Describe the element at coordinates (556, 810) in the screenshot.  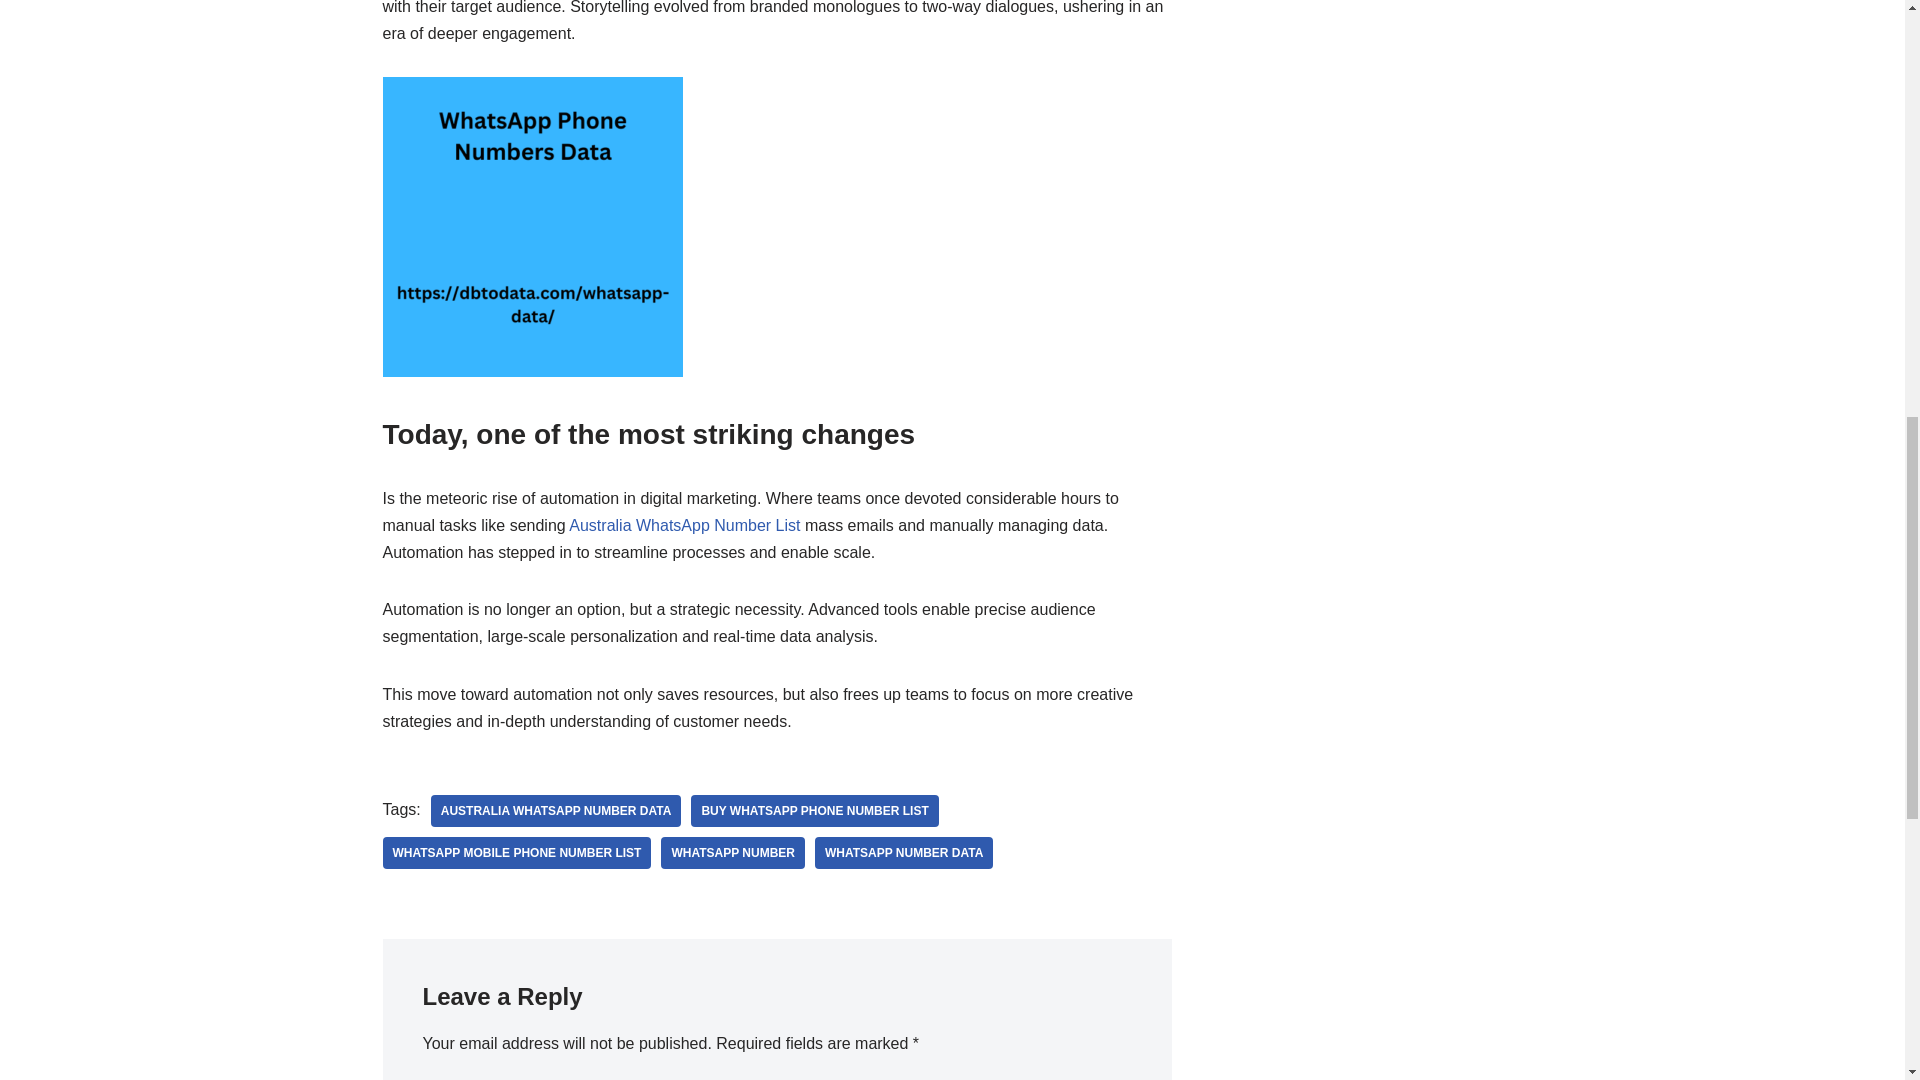
I see `AUSTRALIA WHATSAPP NUMBER DATA` at that location.